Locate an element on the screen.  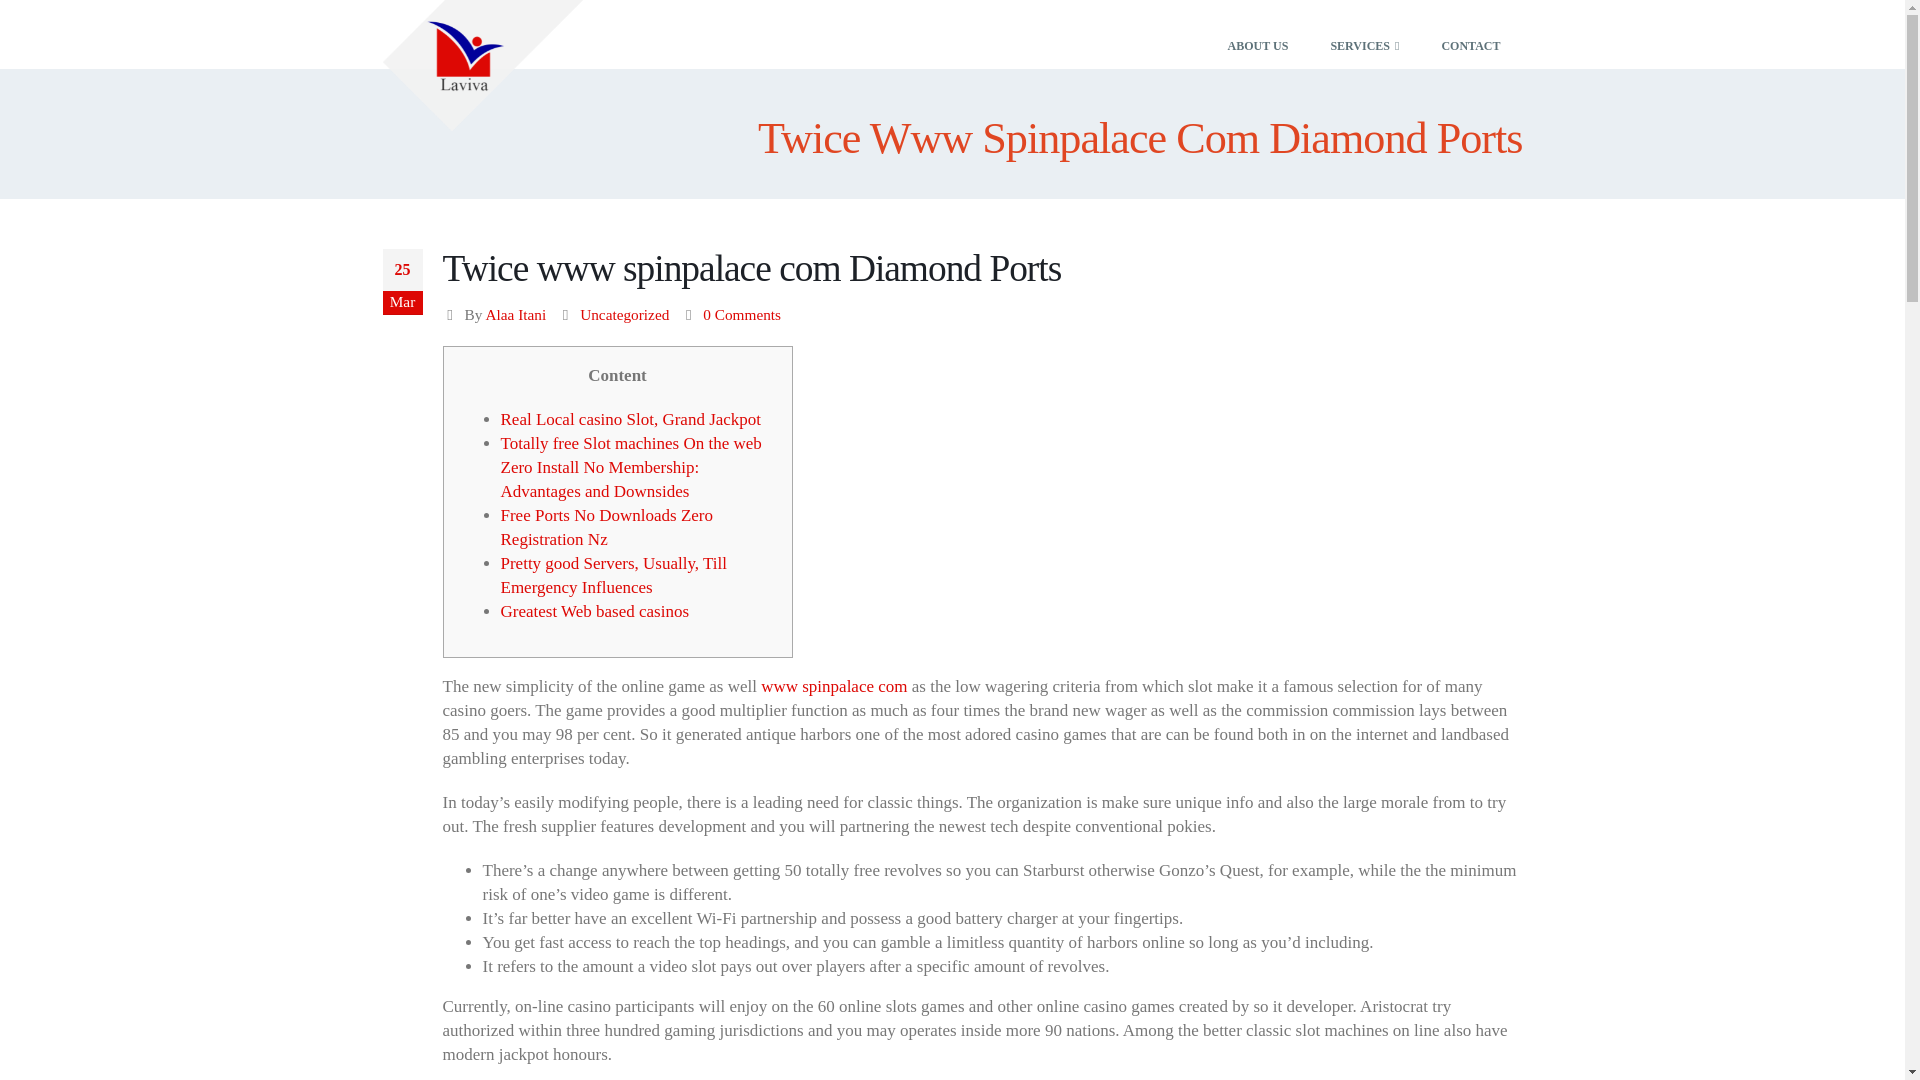
Alaa Itani is located at coordinates (515, 314).